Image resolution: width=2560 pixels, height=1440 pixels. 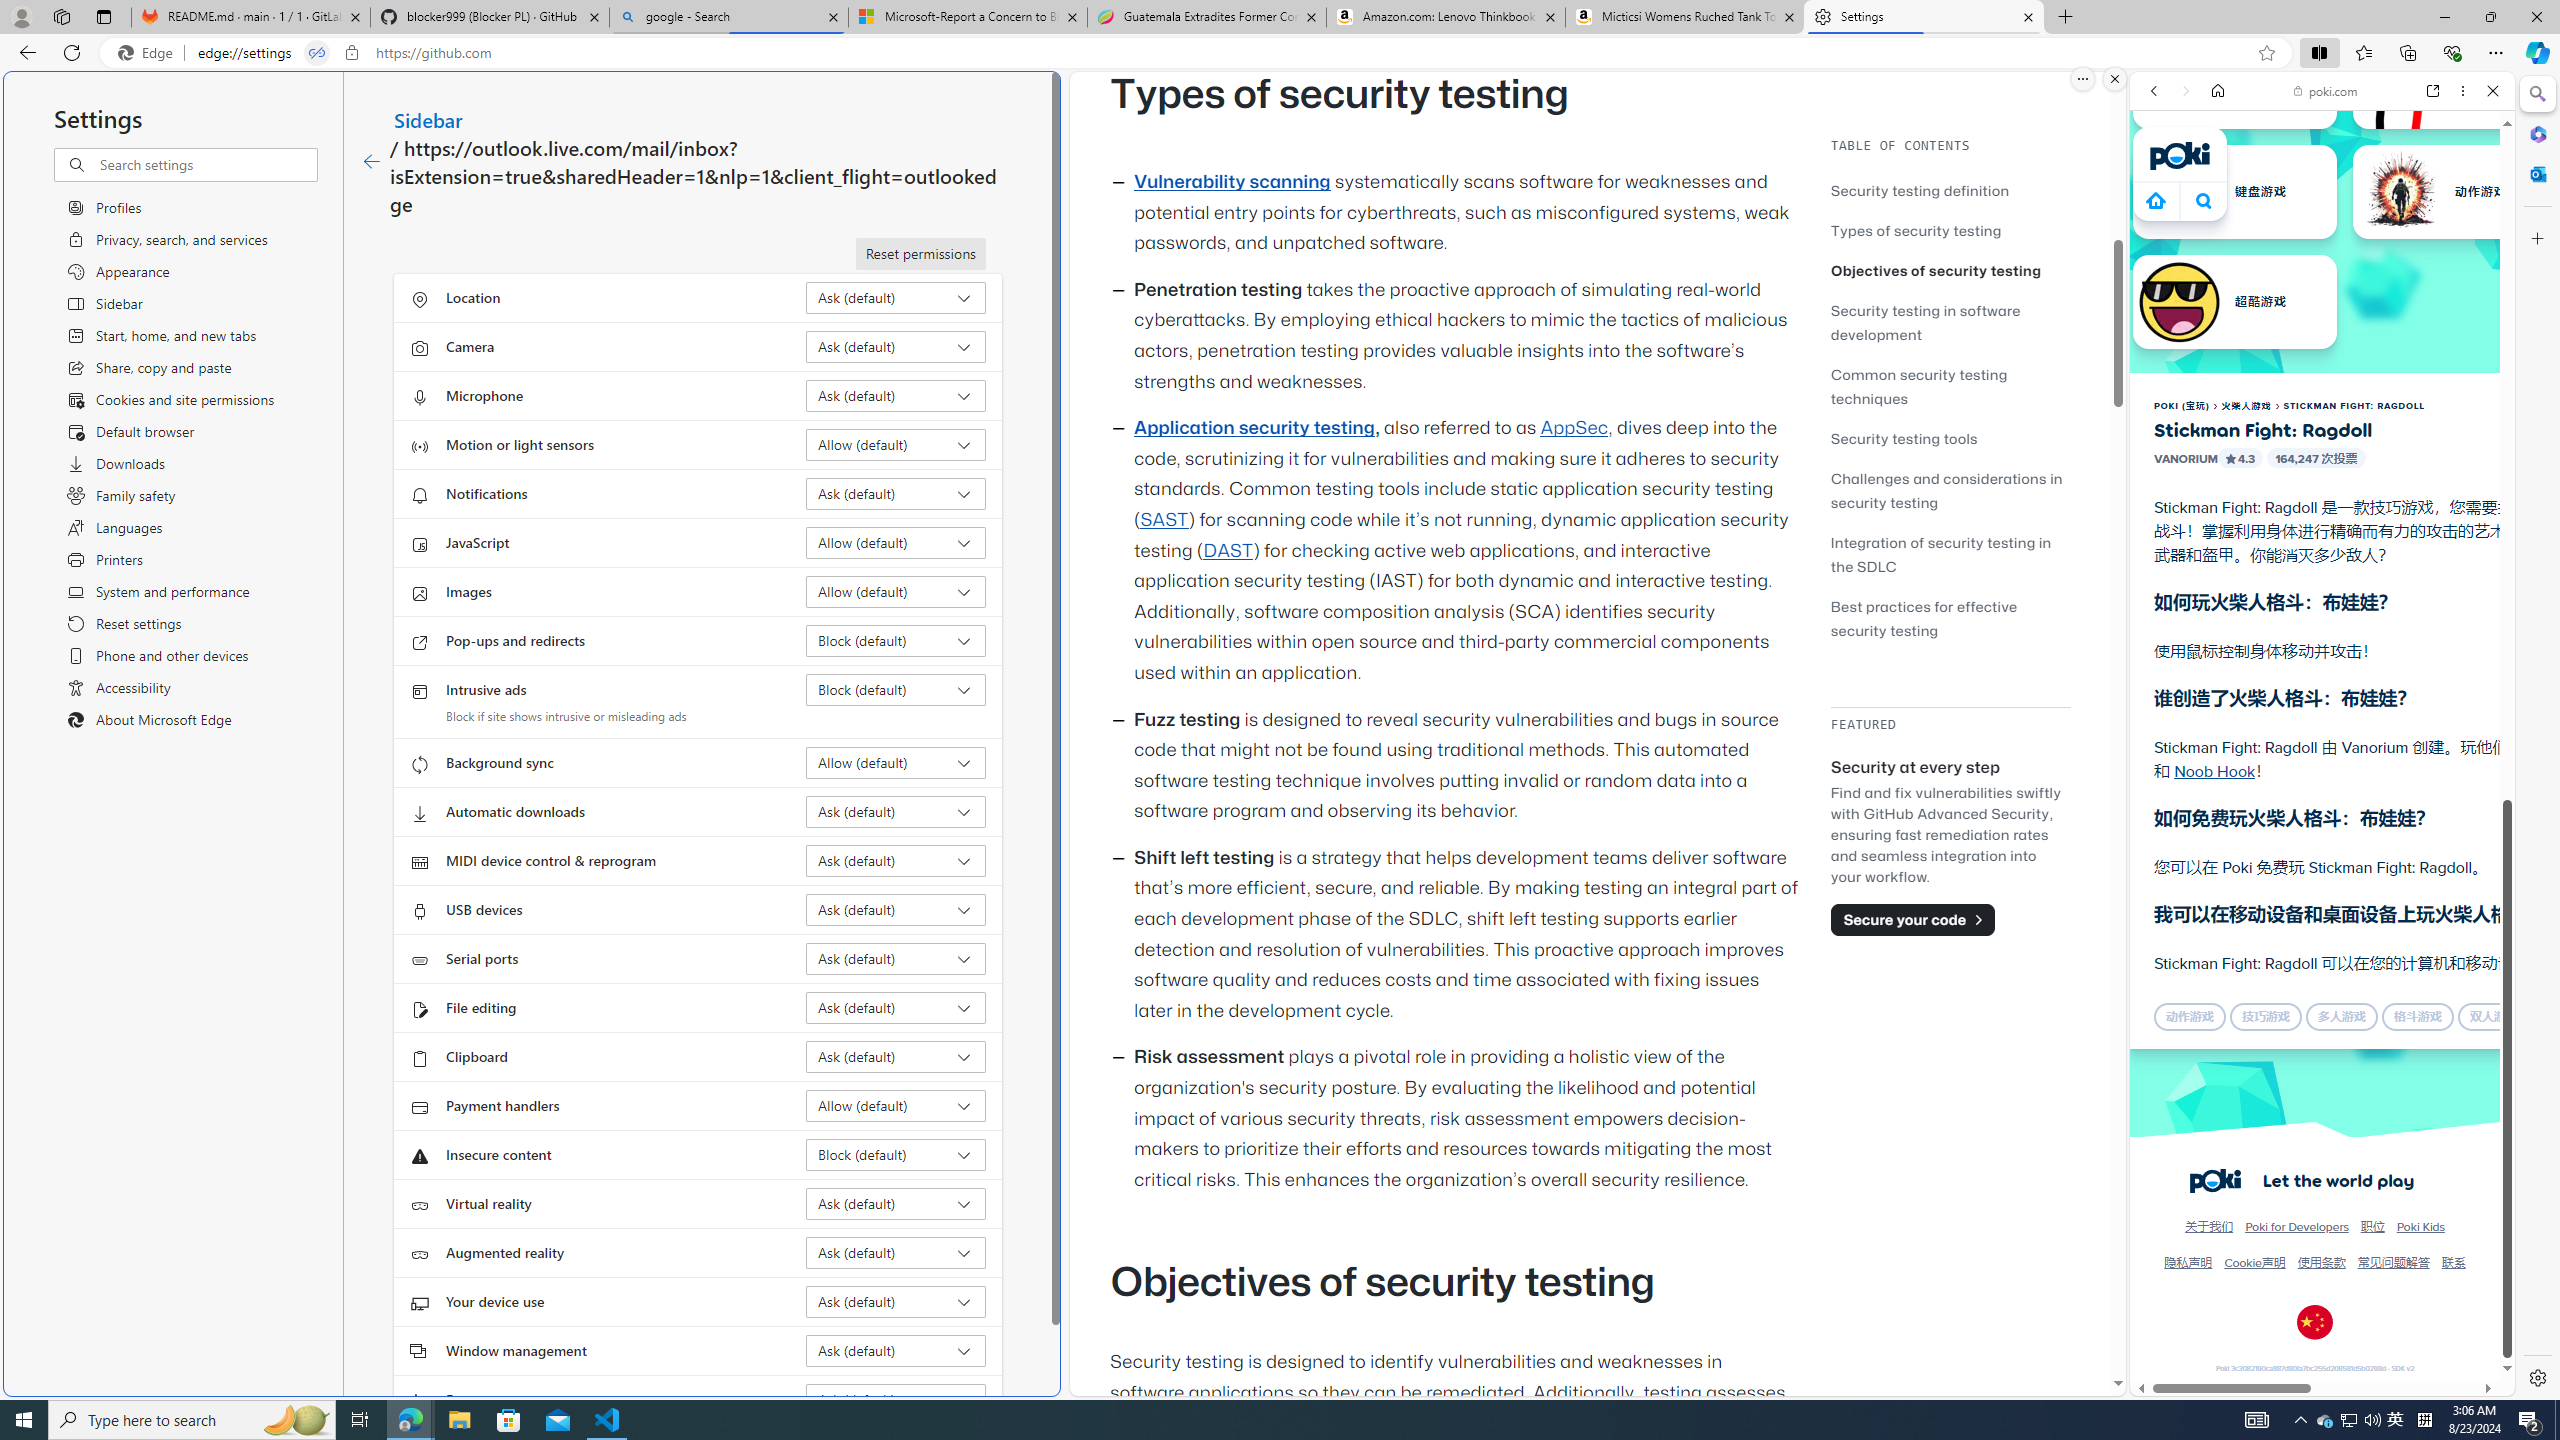 I want to click on Fonts Ask (default), so click(x=896, y=1399).